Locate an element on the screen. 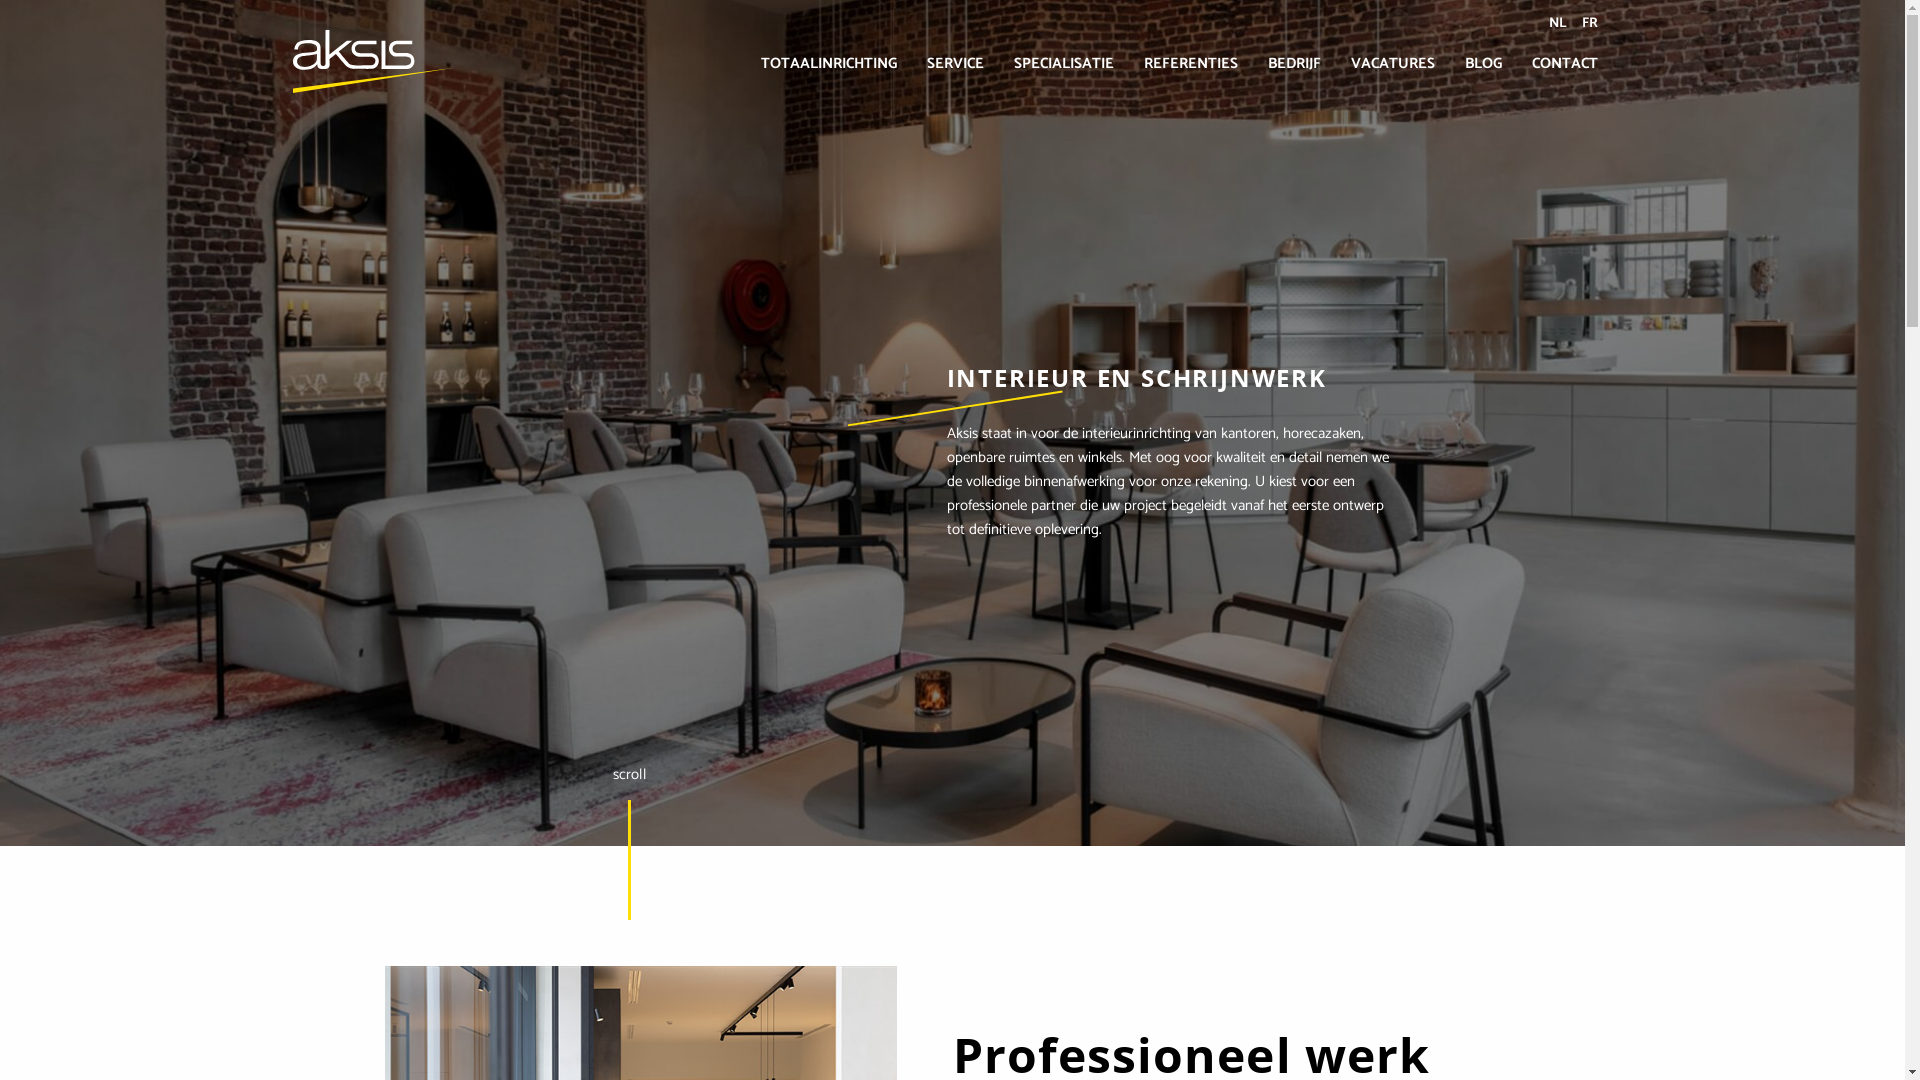 The height and width of the screenshot is (1080, 1920). SERVICE is located at coordinates (955, 64).